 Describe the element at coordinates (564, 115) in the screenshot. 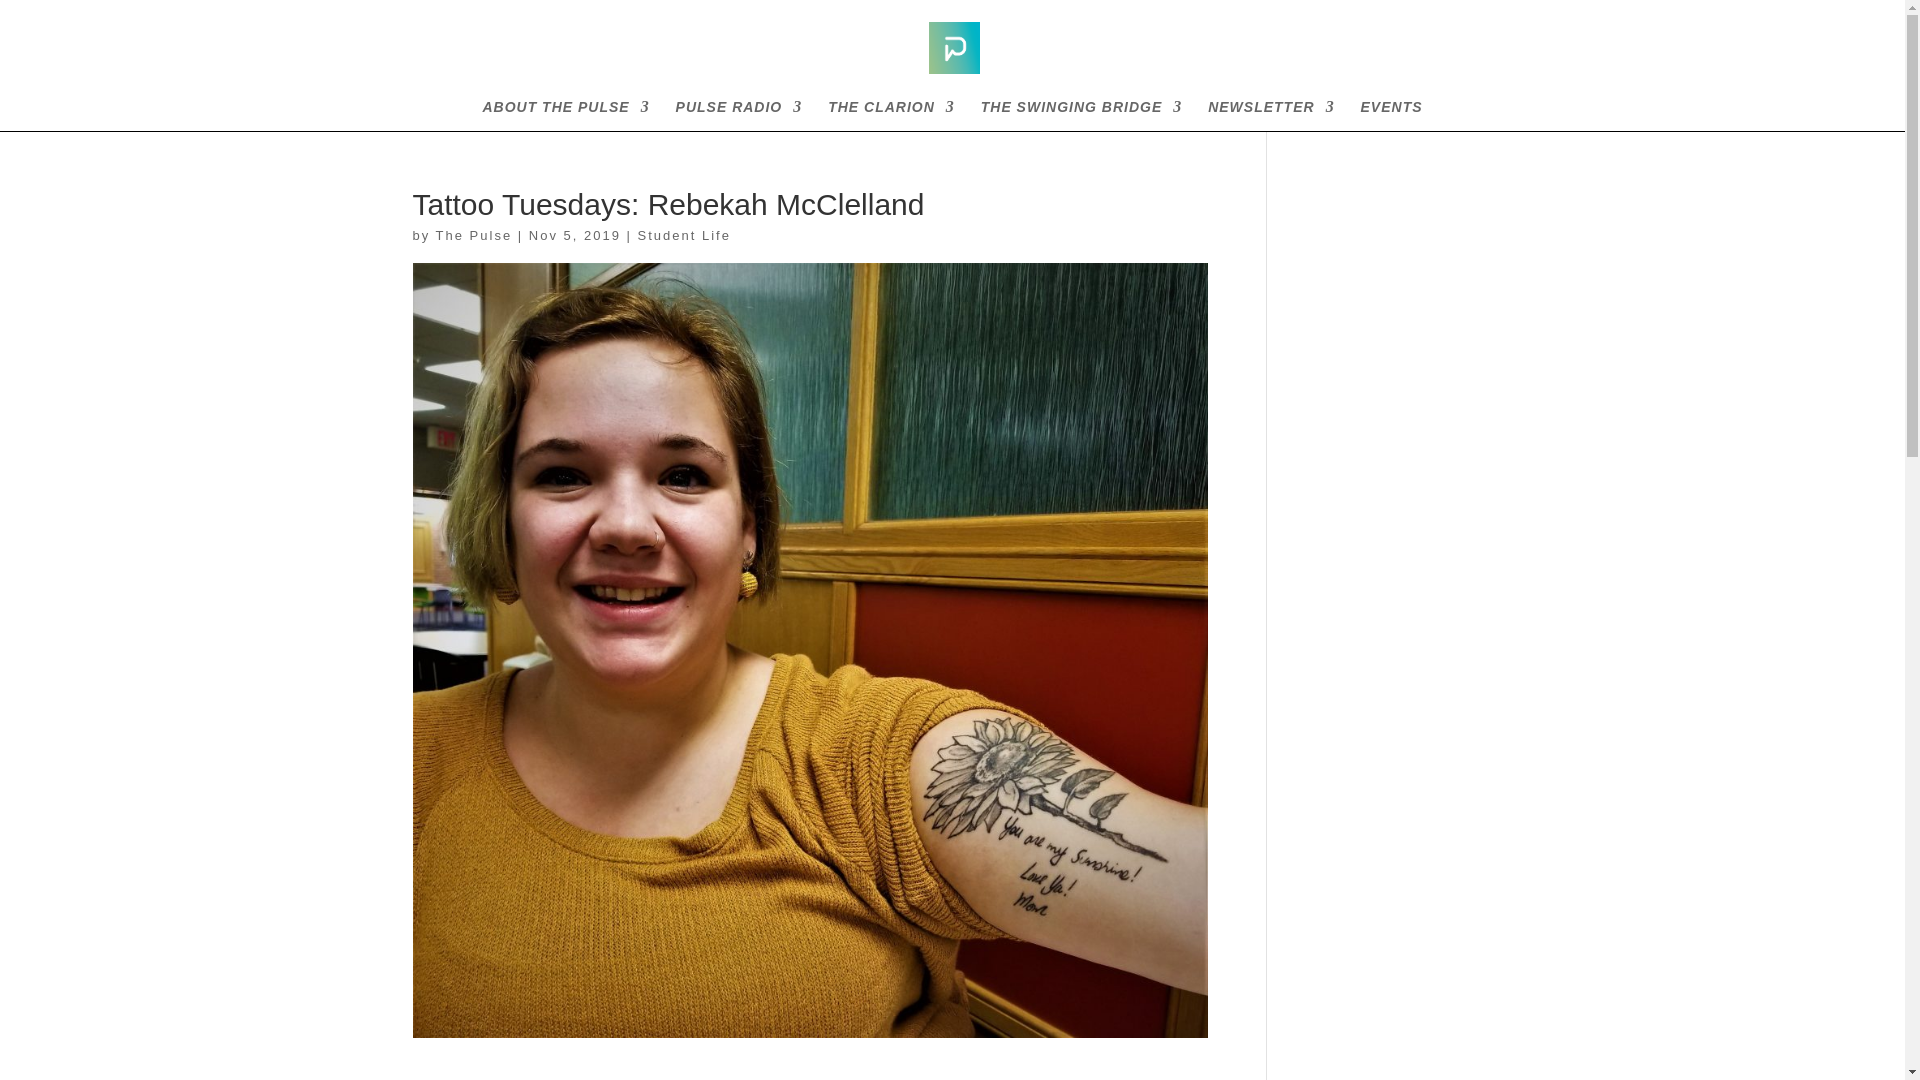

I see `ABOUT THE PULSE` at that location.